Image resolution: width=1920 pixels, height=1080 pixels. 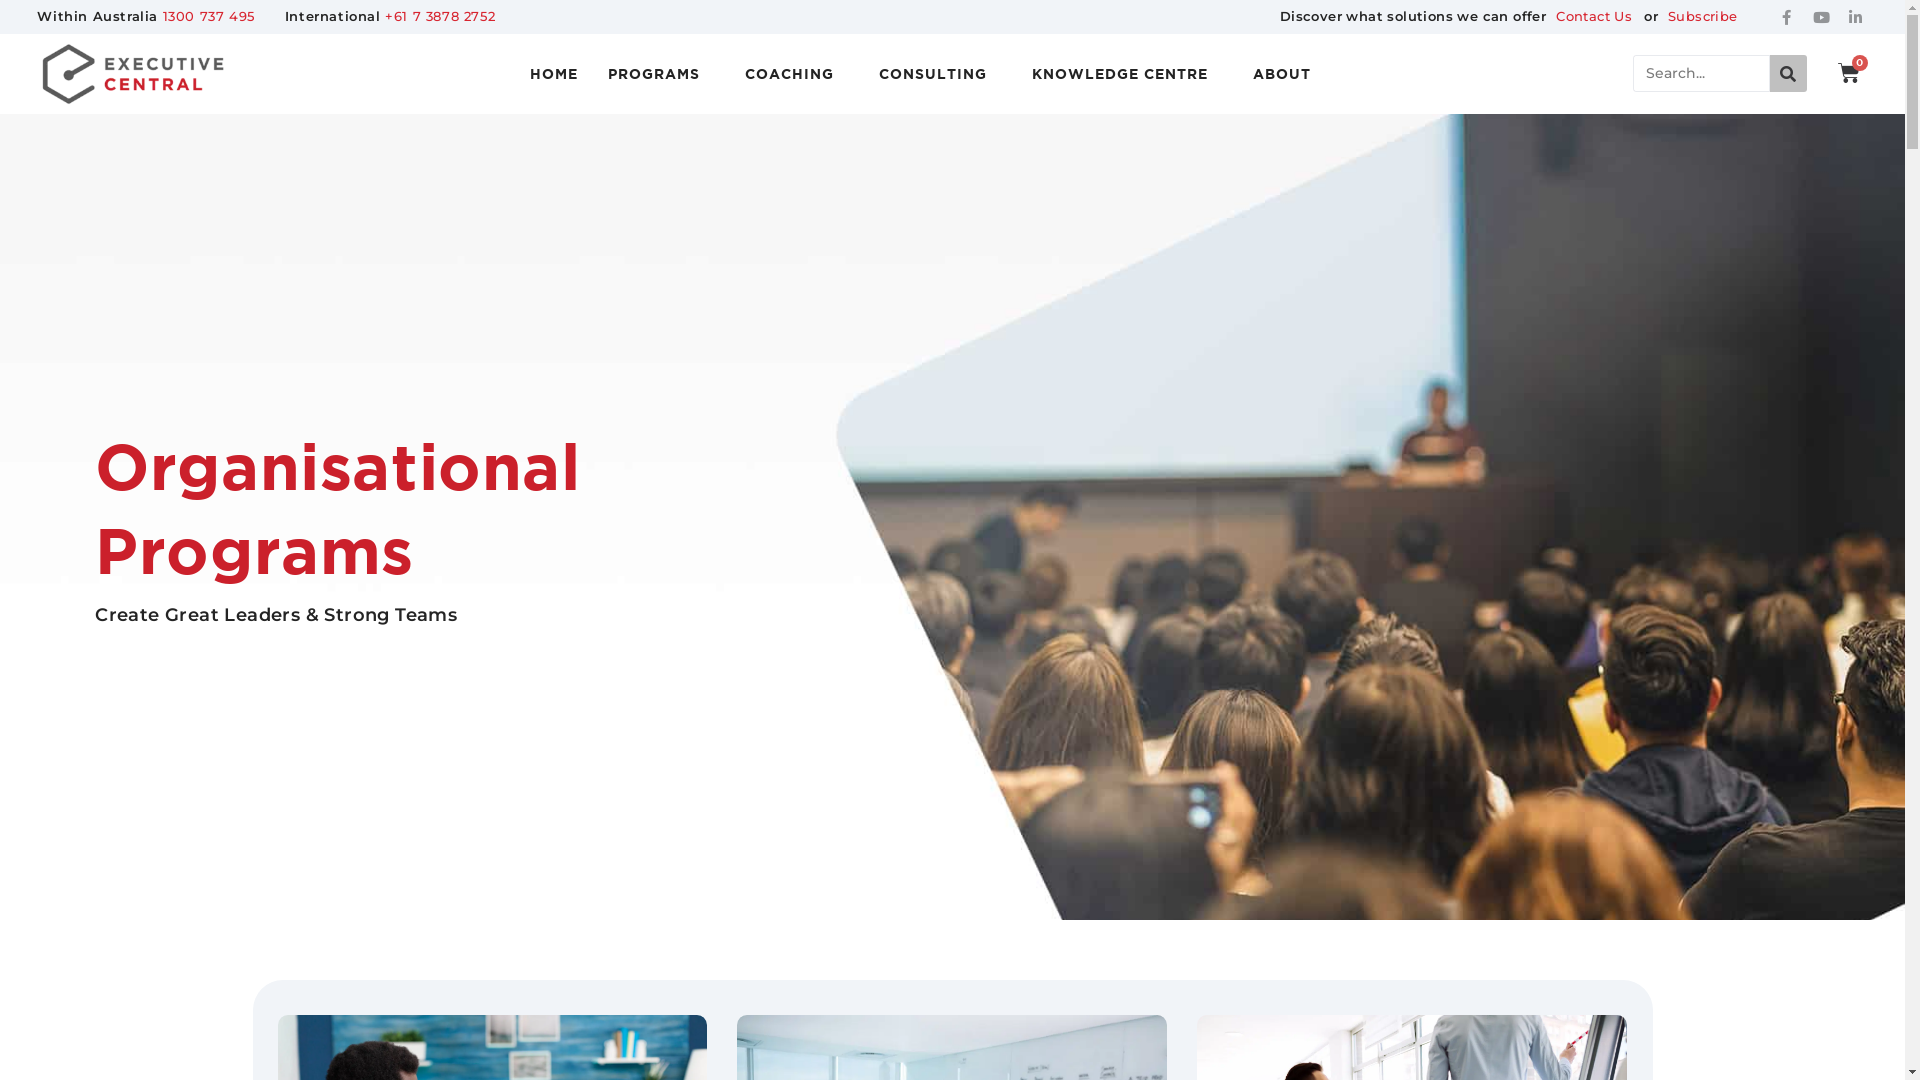 I want to click on Within Australia 1300 737 495, so click(x=146, y=17).